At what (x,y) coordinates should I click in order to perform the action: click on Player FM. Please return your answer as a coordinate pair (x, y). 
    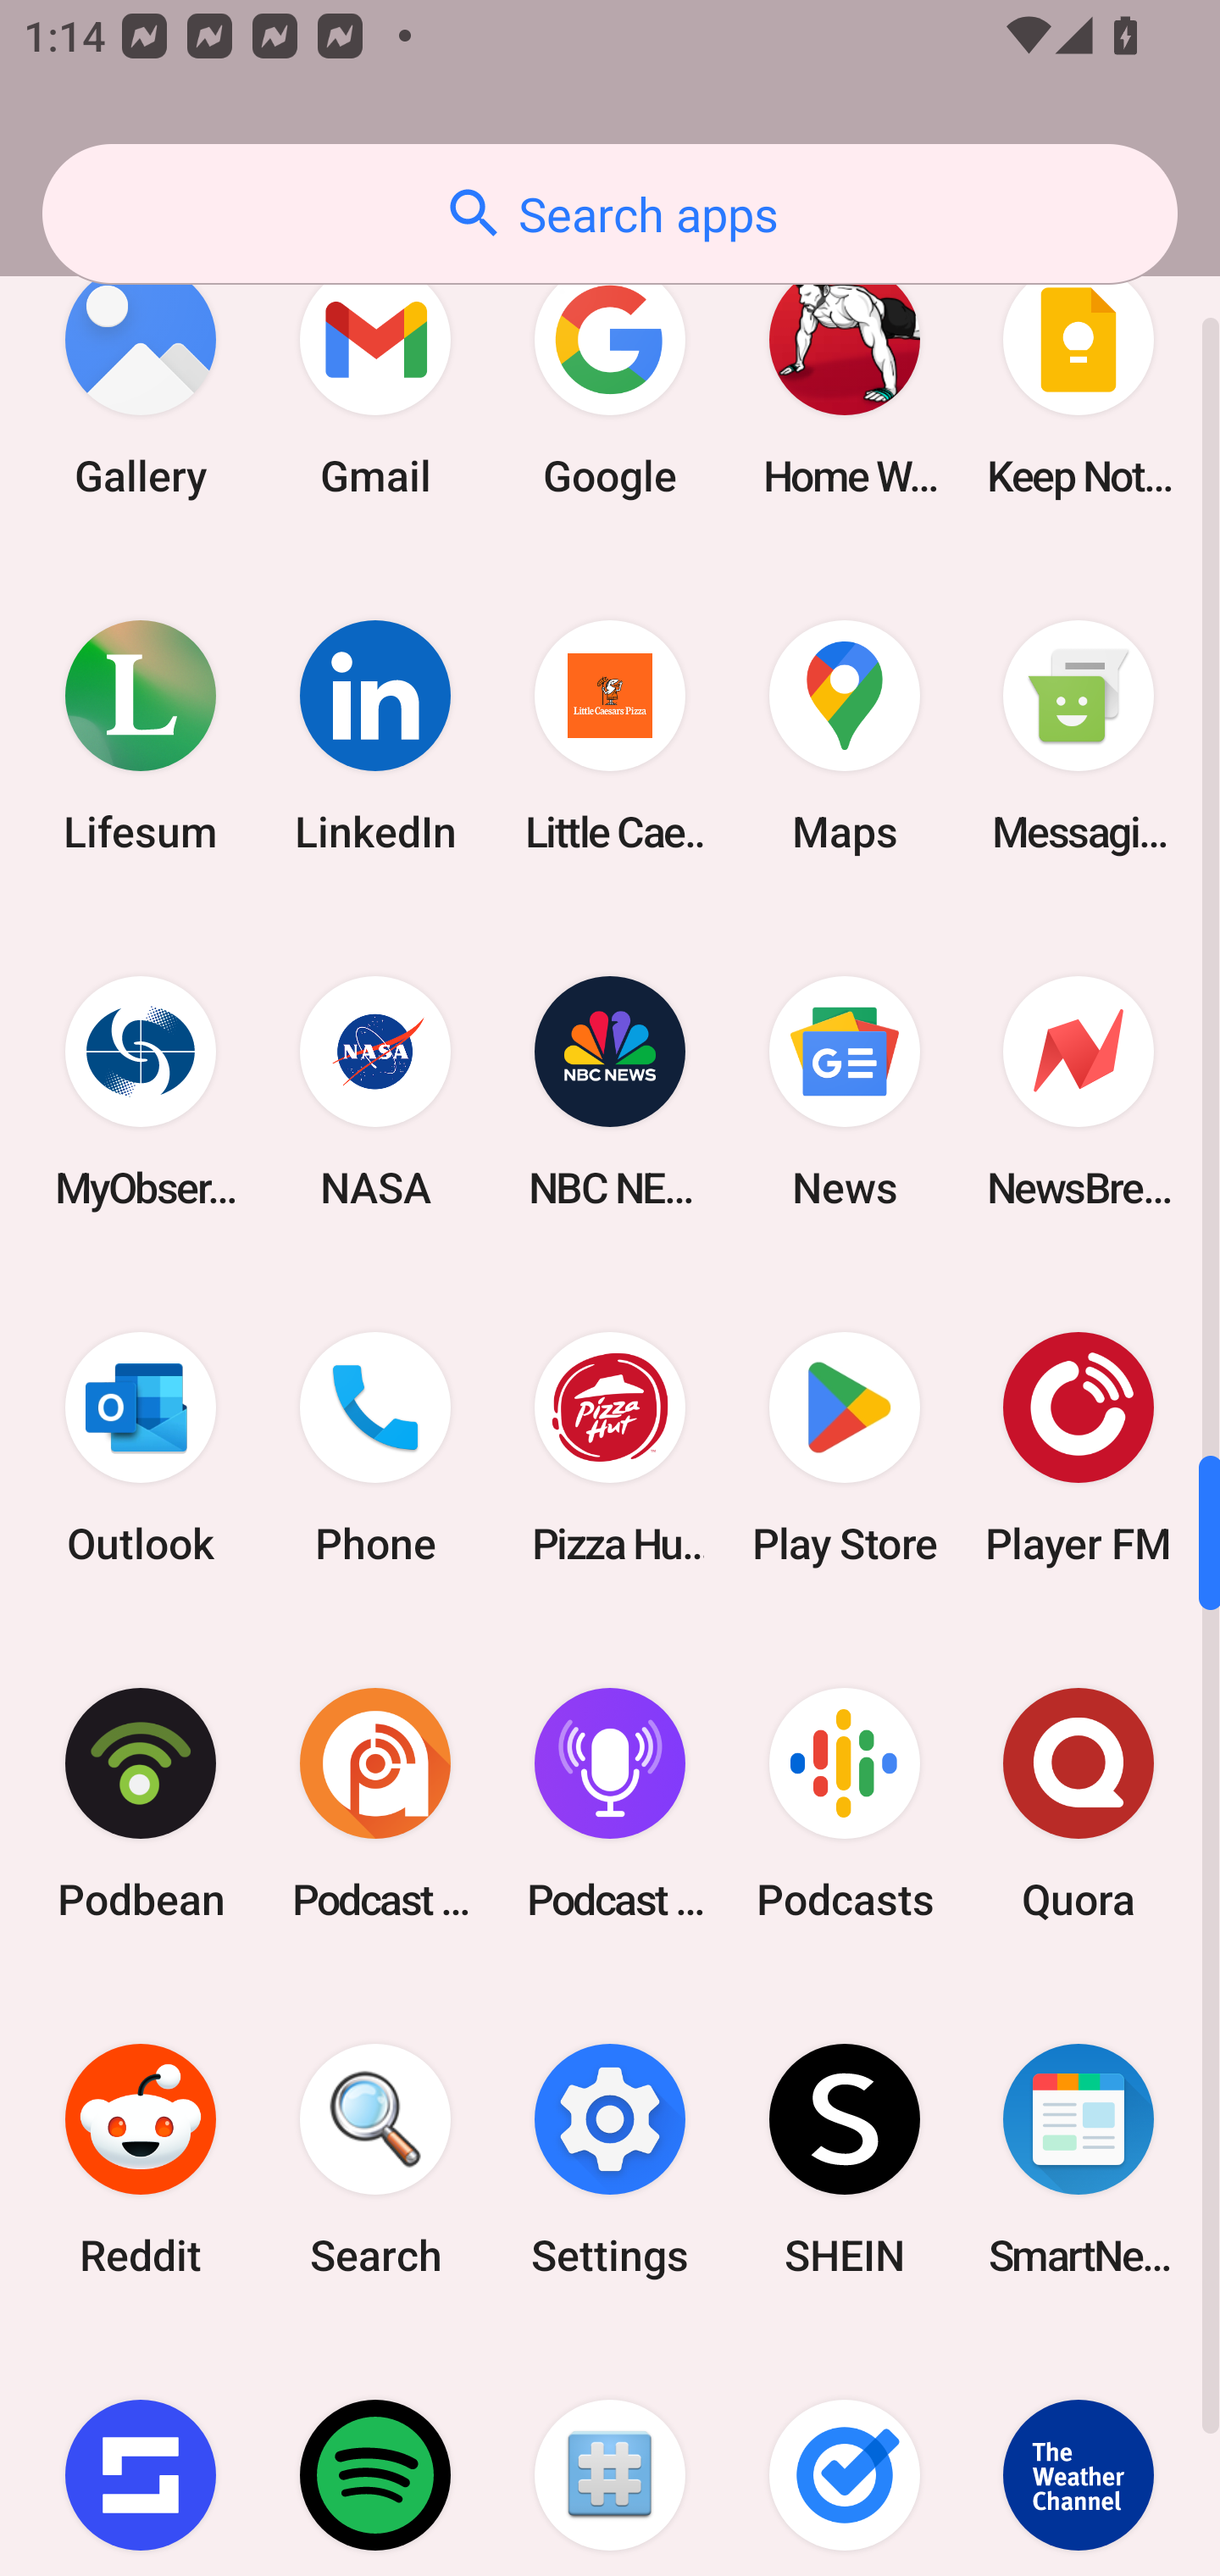
    Looking at the image, I should click on (1079, 1447).